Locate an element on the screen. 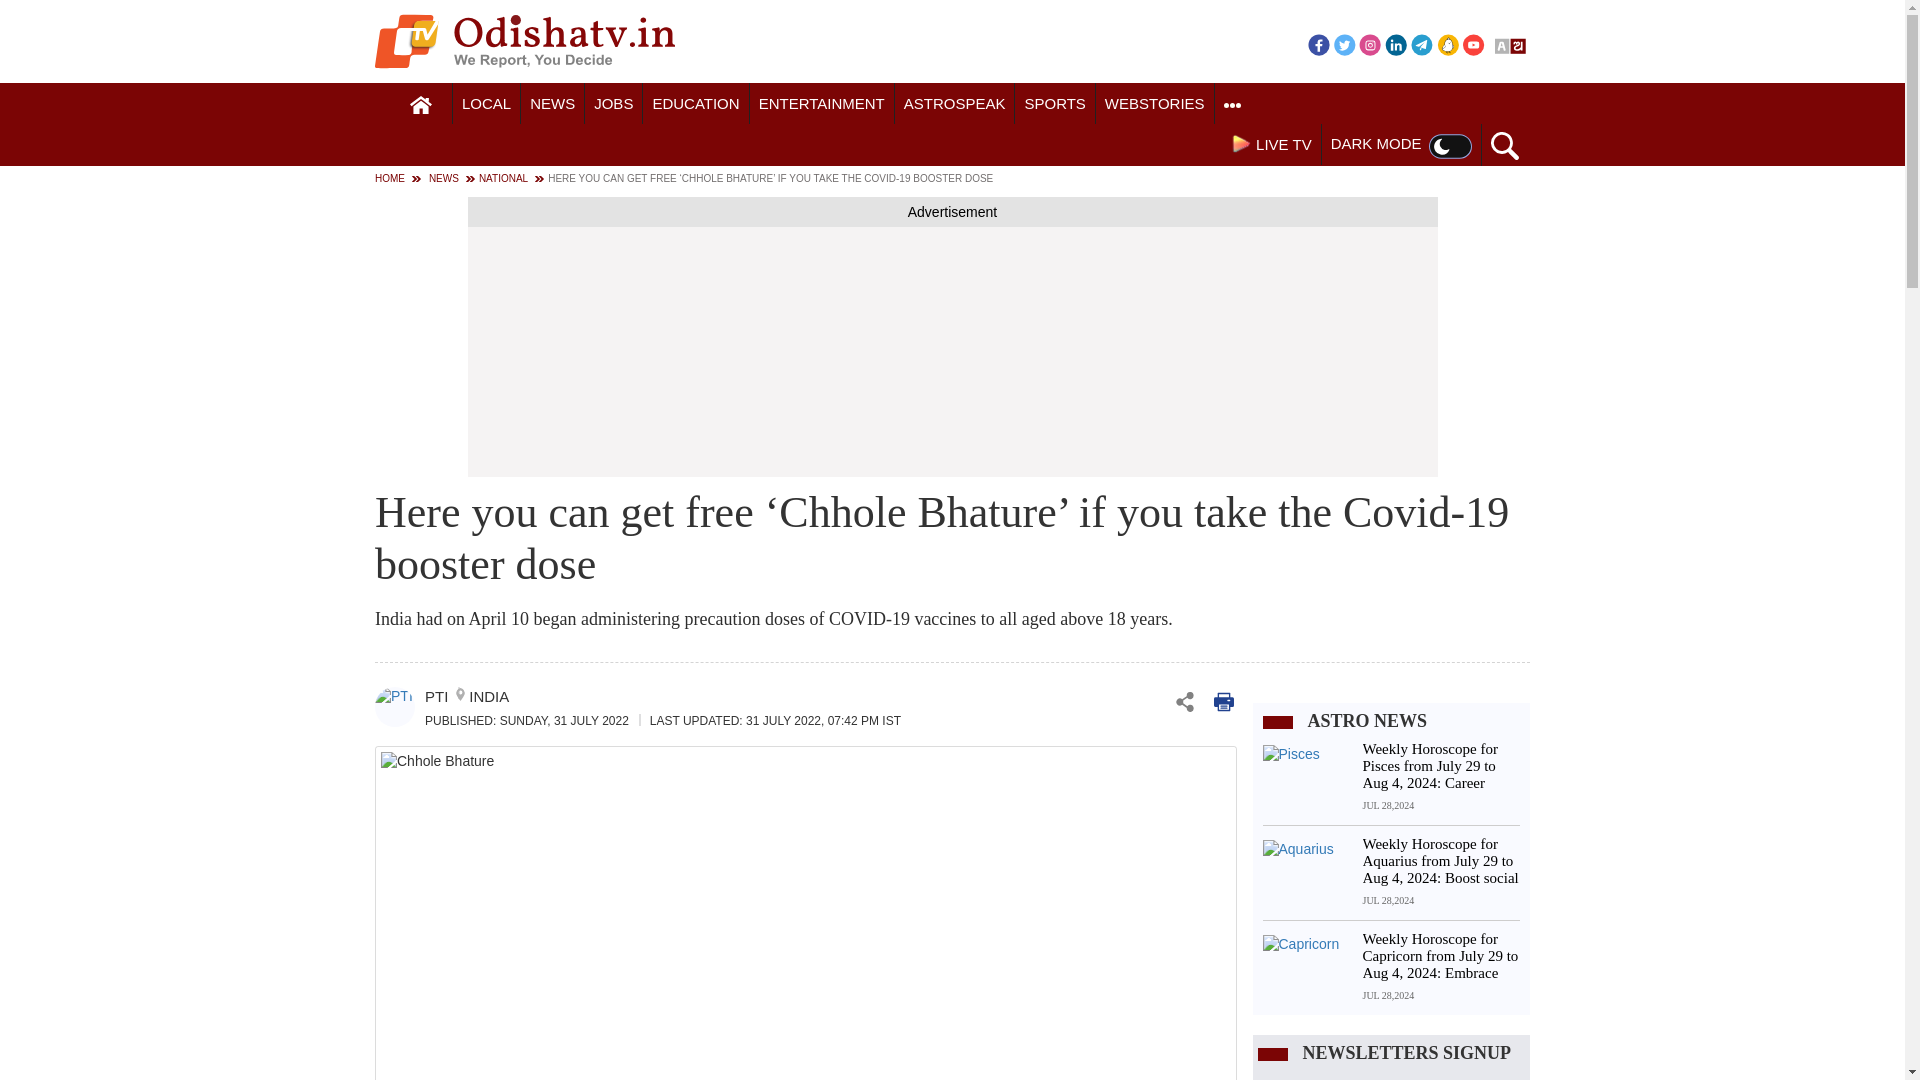 The width and height of the screenshot is (1920, 1080). Koo is located at coordinates (1448, 44).